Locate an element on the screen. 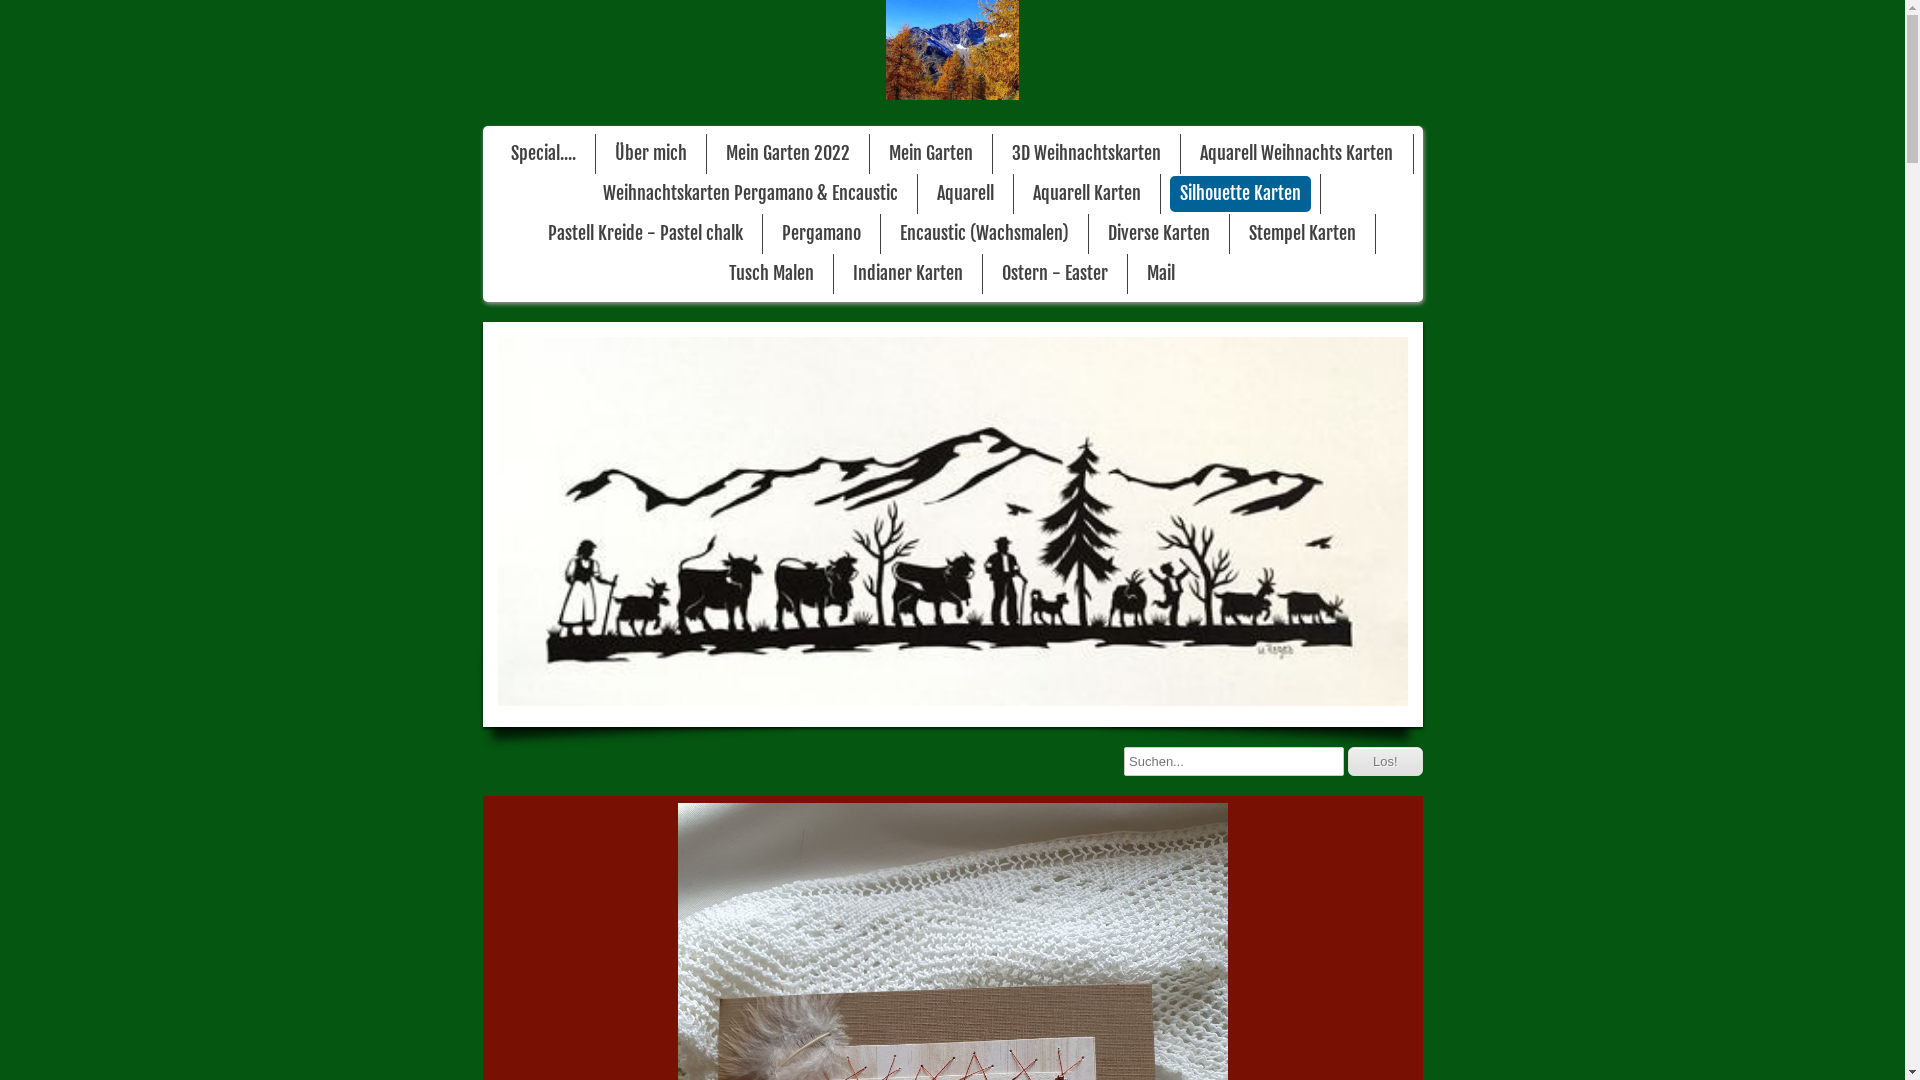  Silhouette Karten is located at coordinates (1240, 194).